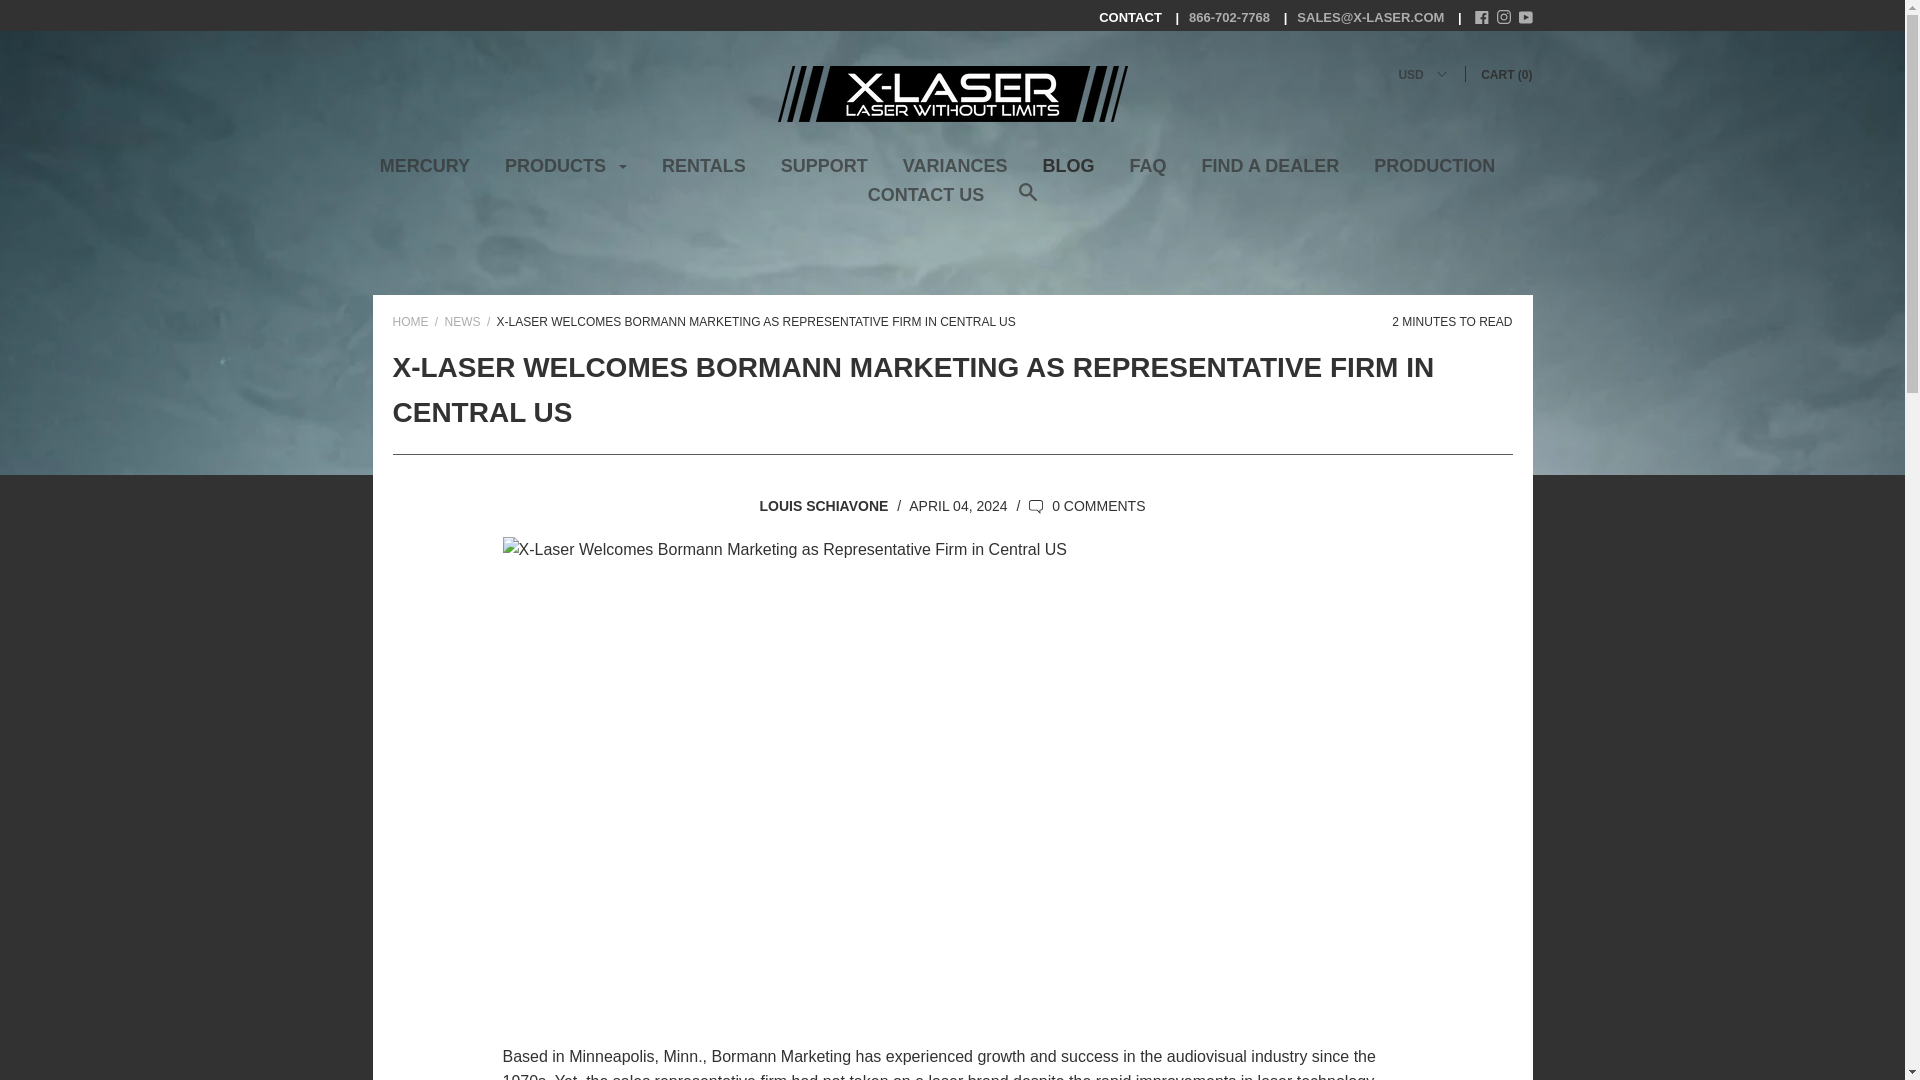 The image size is (1920, 1080). What do you see at coordinates (1504, 16) in the screenshot?
I see `Instagram` at bounding box center [1504, 16].